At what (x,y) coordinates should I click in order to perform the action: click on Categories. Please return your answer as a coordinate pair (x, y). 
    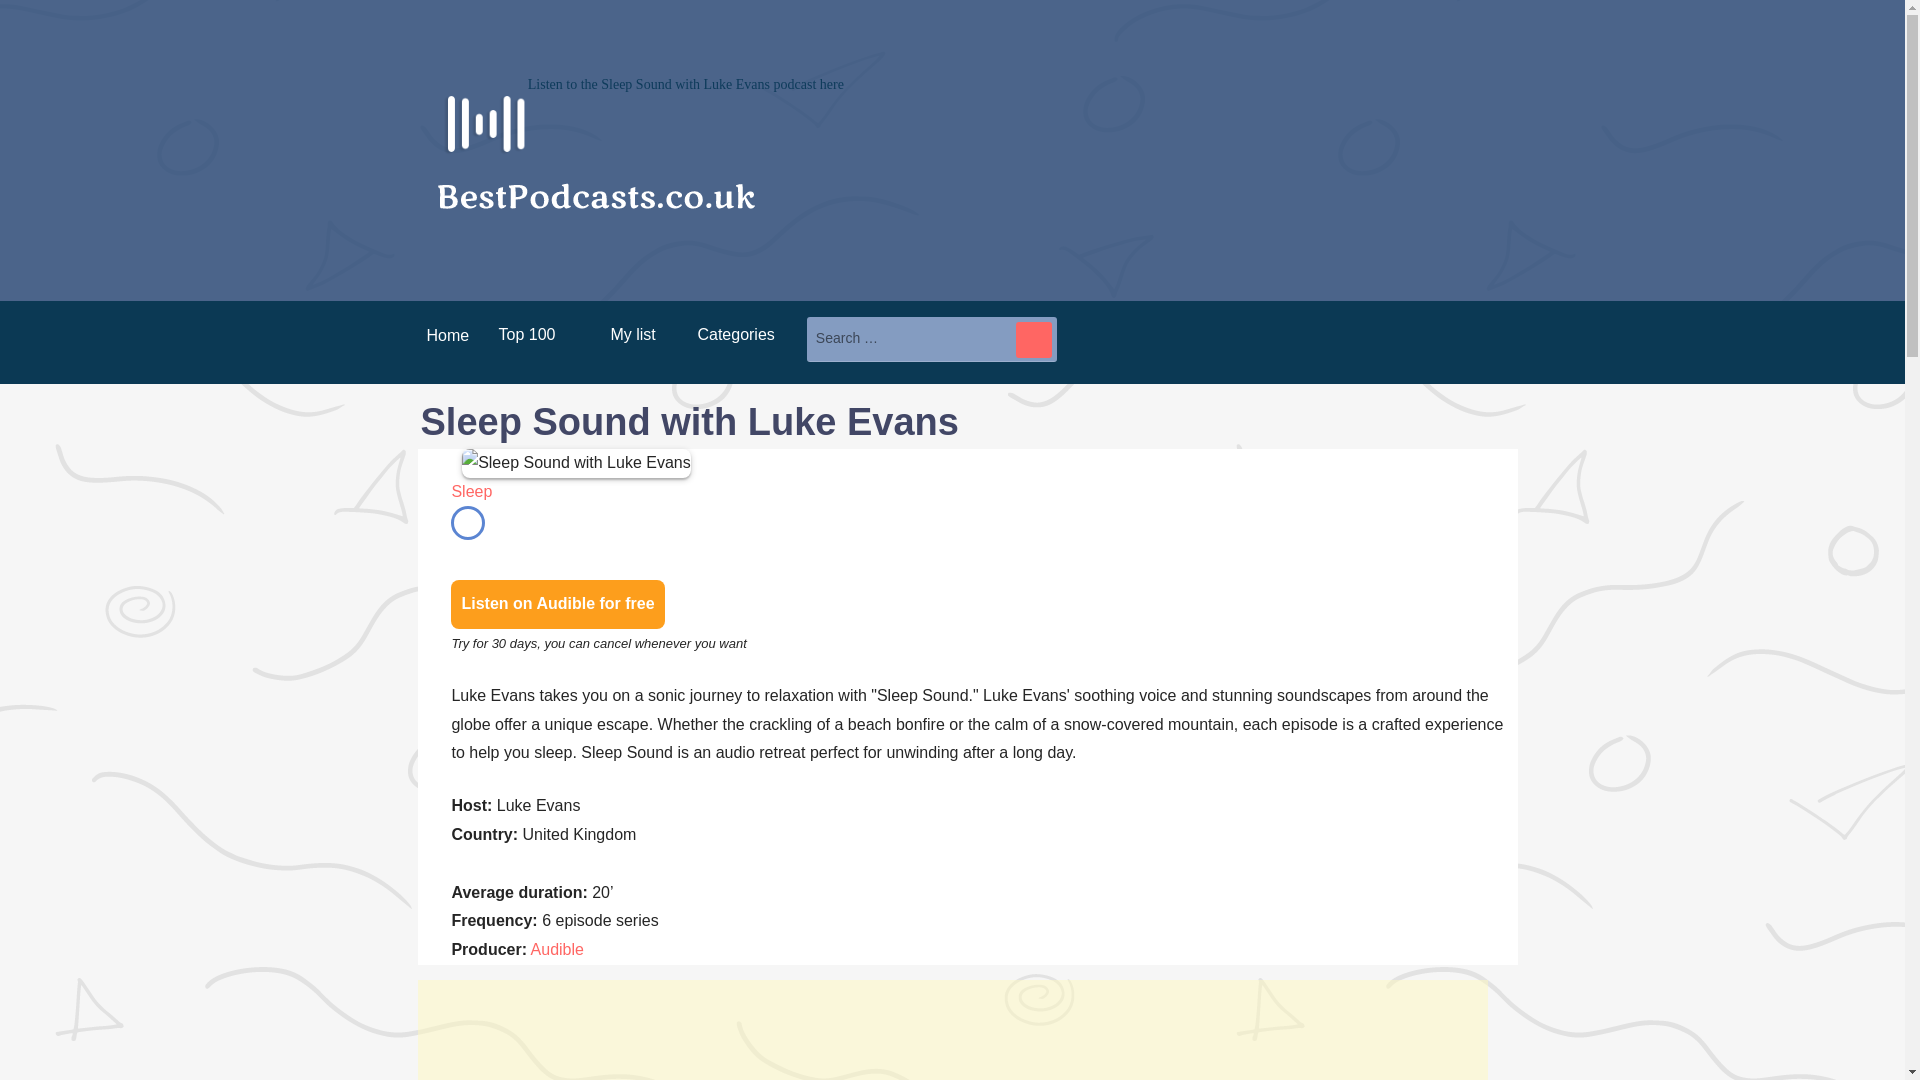
    Looking at the image, I should click on (735, 334).